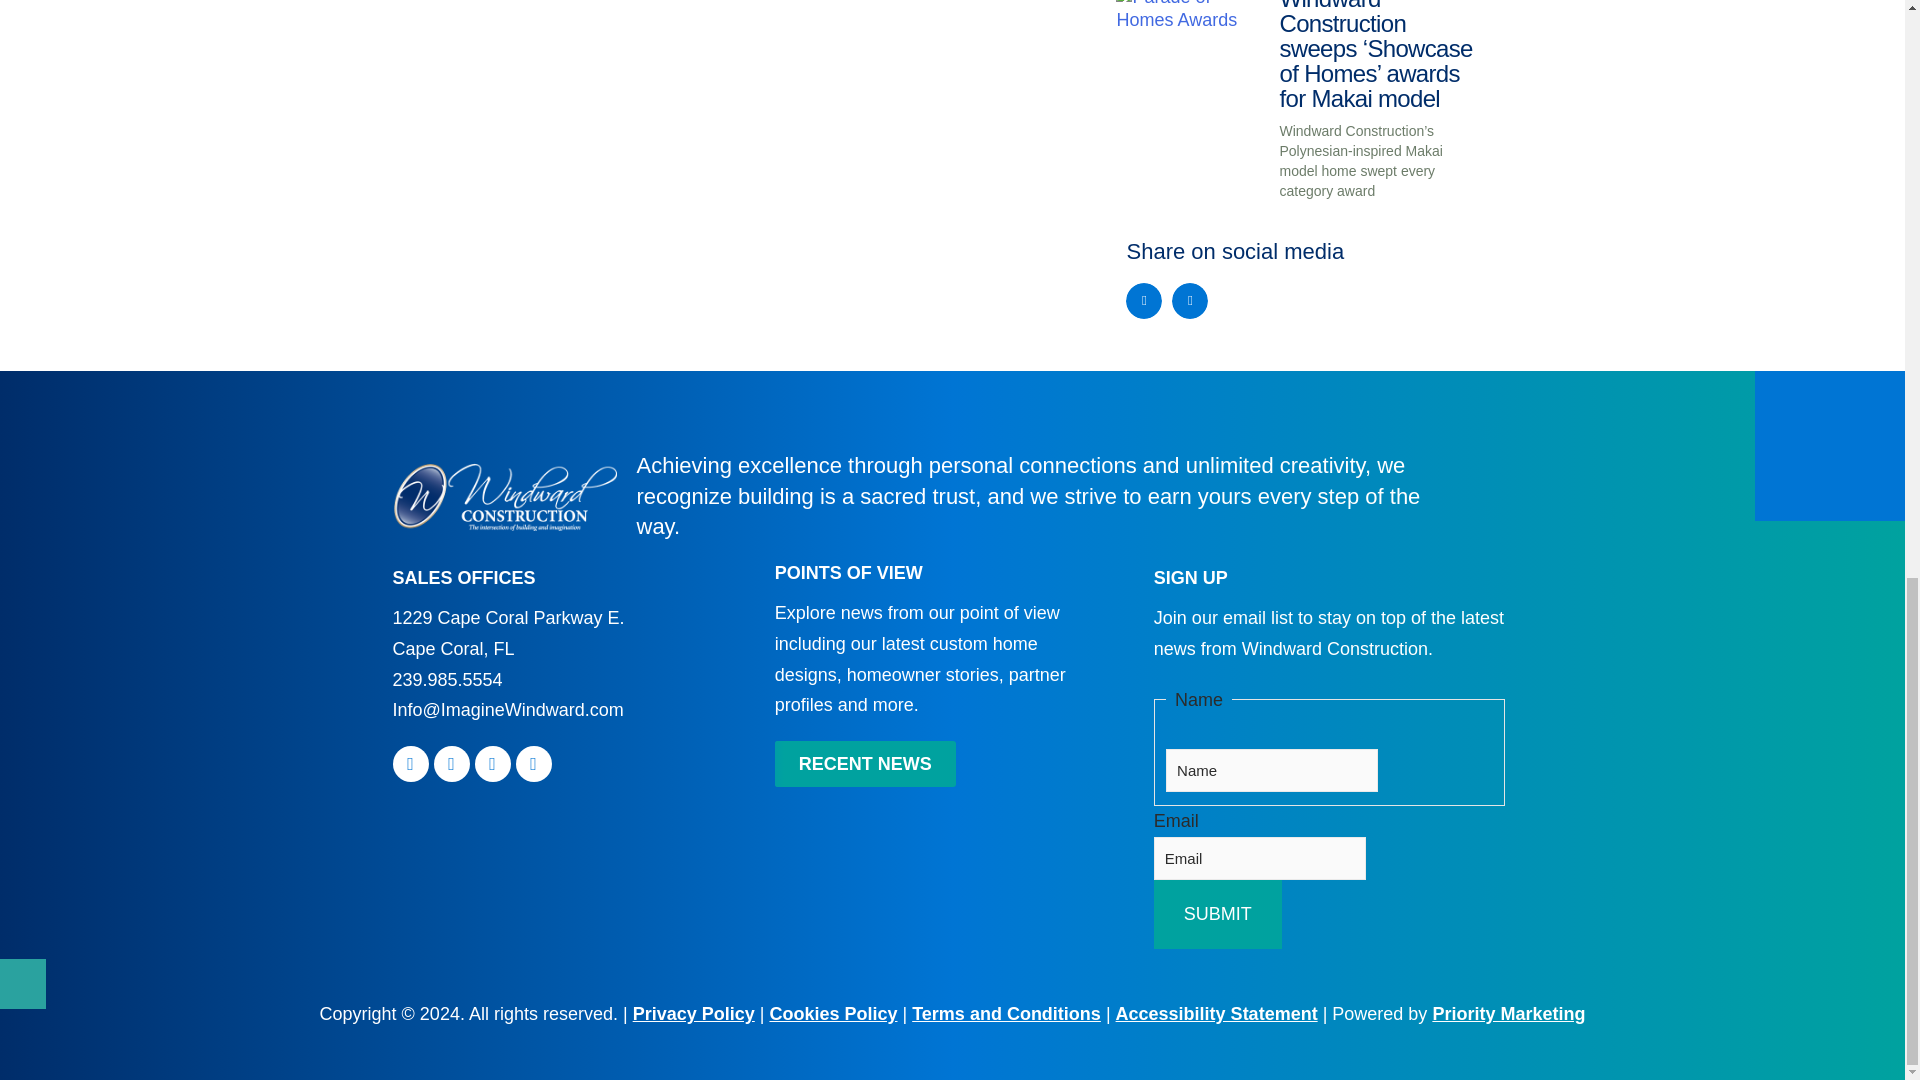 The height and width of the screenshot is (1080, 1920). What do you see at coordinates (832, 1014) in the screenshot?
I see `Cookies Policy` at bounding box center [832, 1014].